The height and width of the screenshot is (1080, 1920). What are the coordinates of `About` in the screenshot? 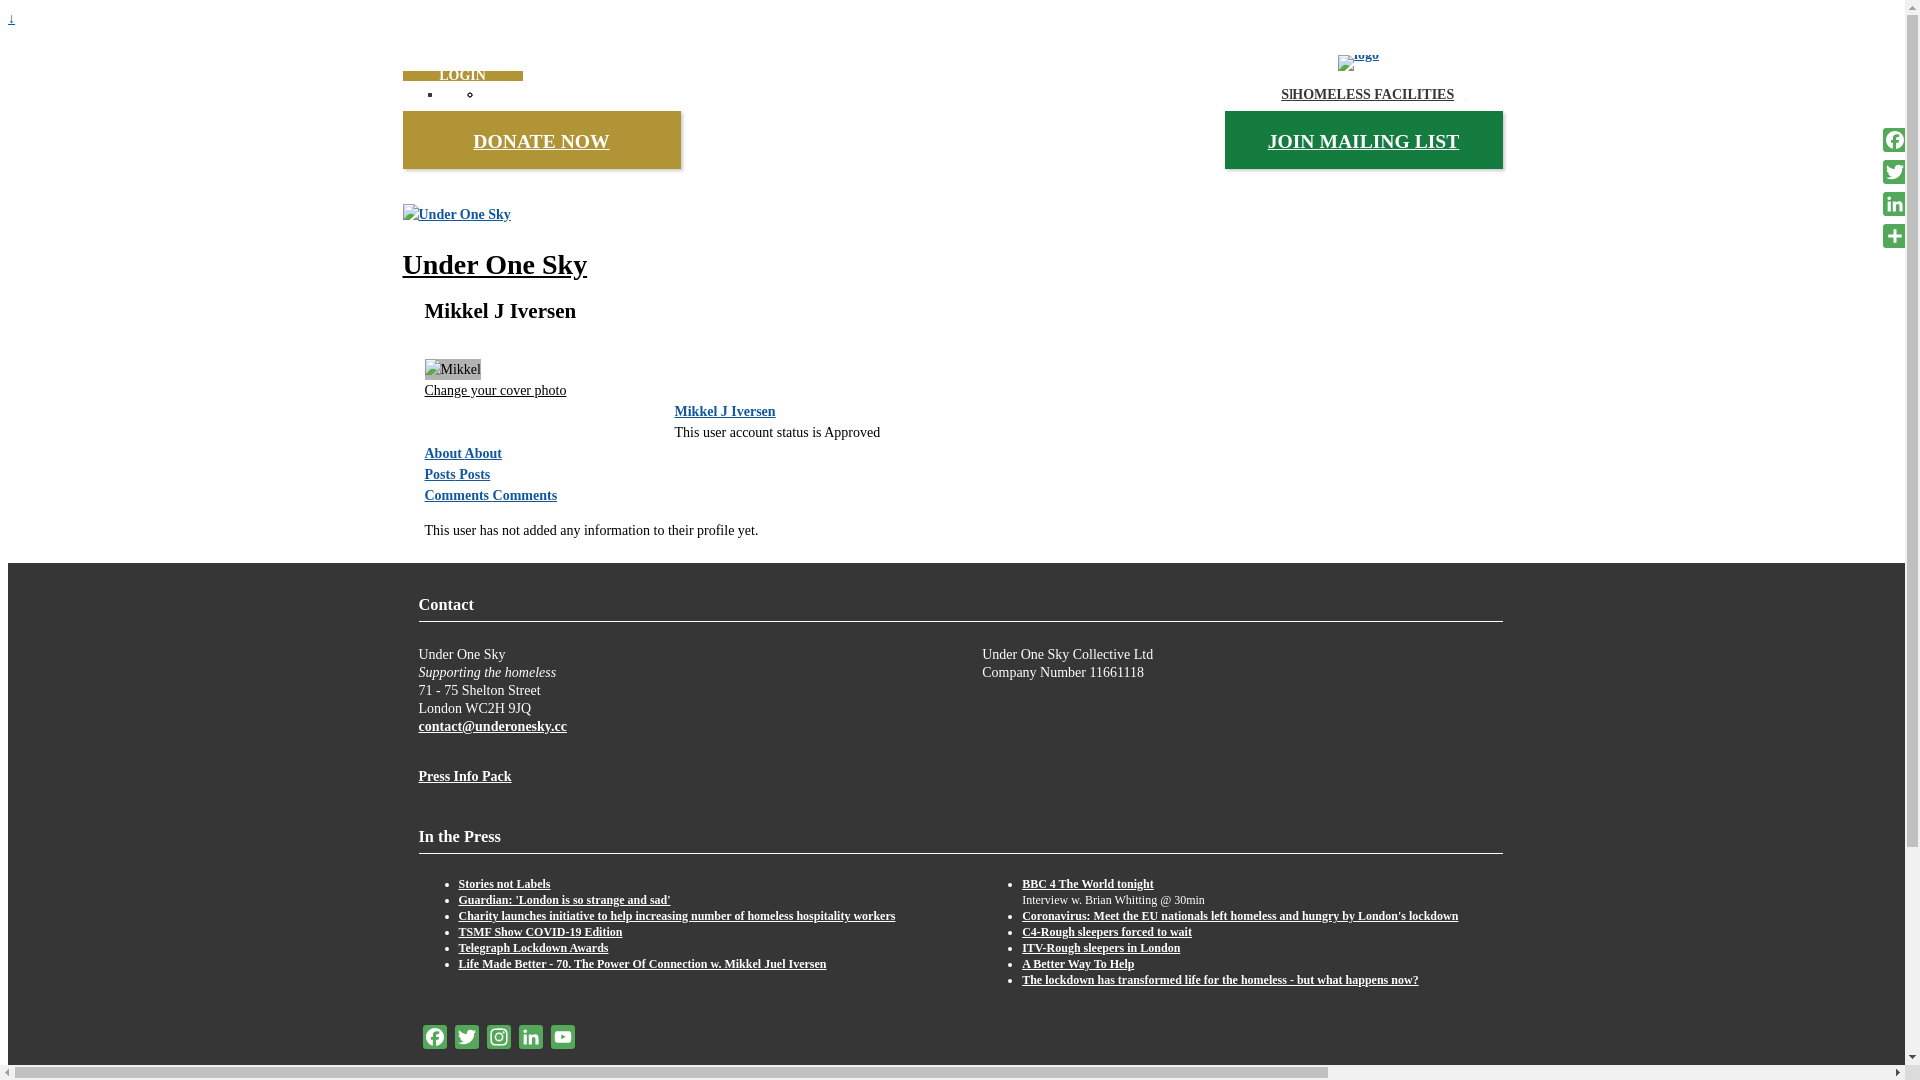 It's located at (444, 454).